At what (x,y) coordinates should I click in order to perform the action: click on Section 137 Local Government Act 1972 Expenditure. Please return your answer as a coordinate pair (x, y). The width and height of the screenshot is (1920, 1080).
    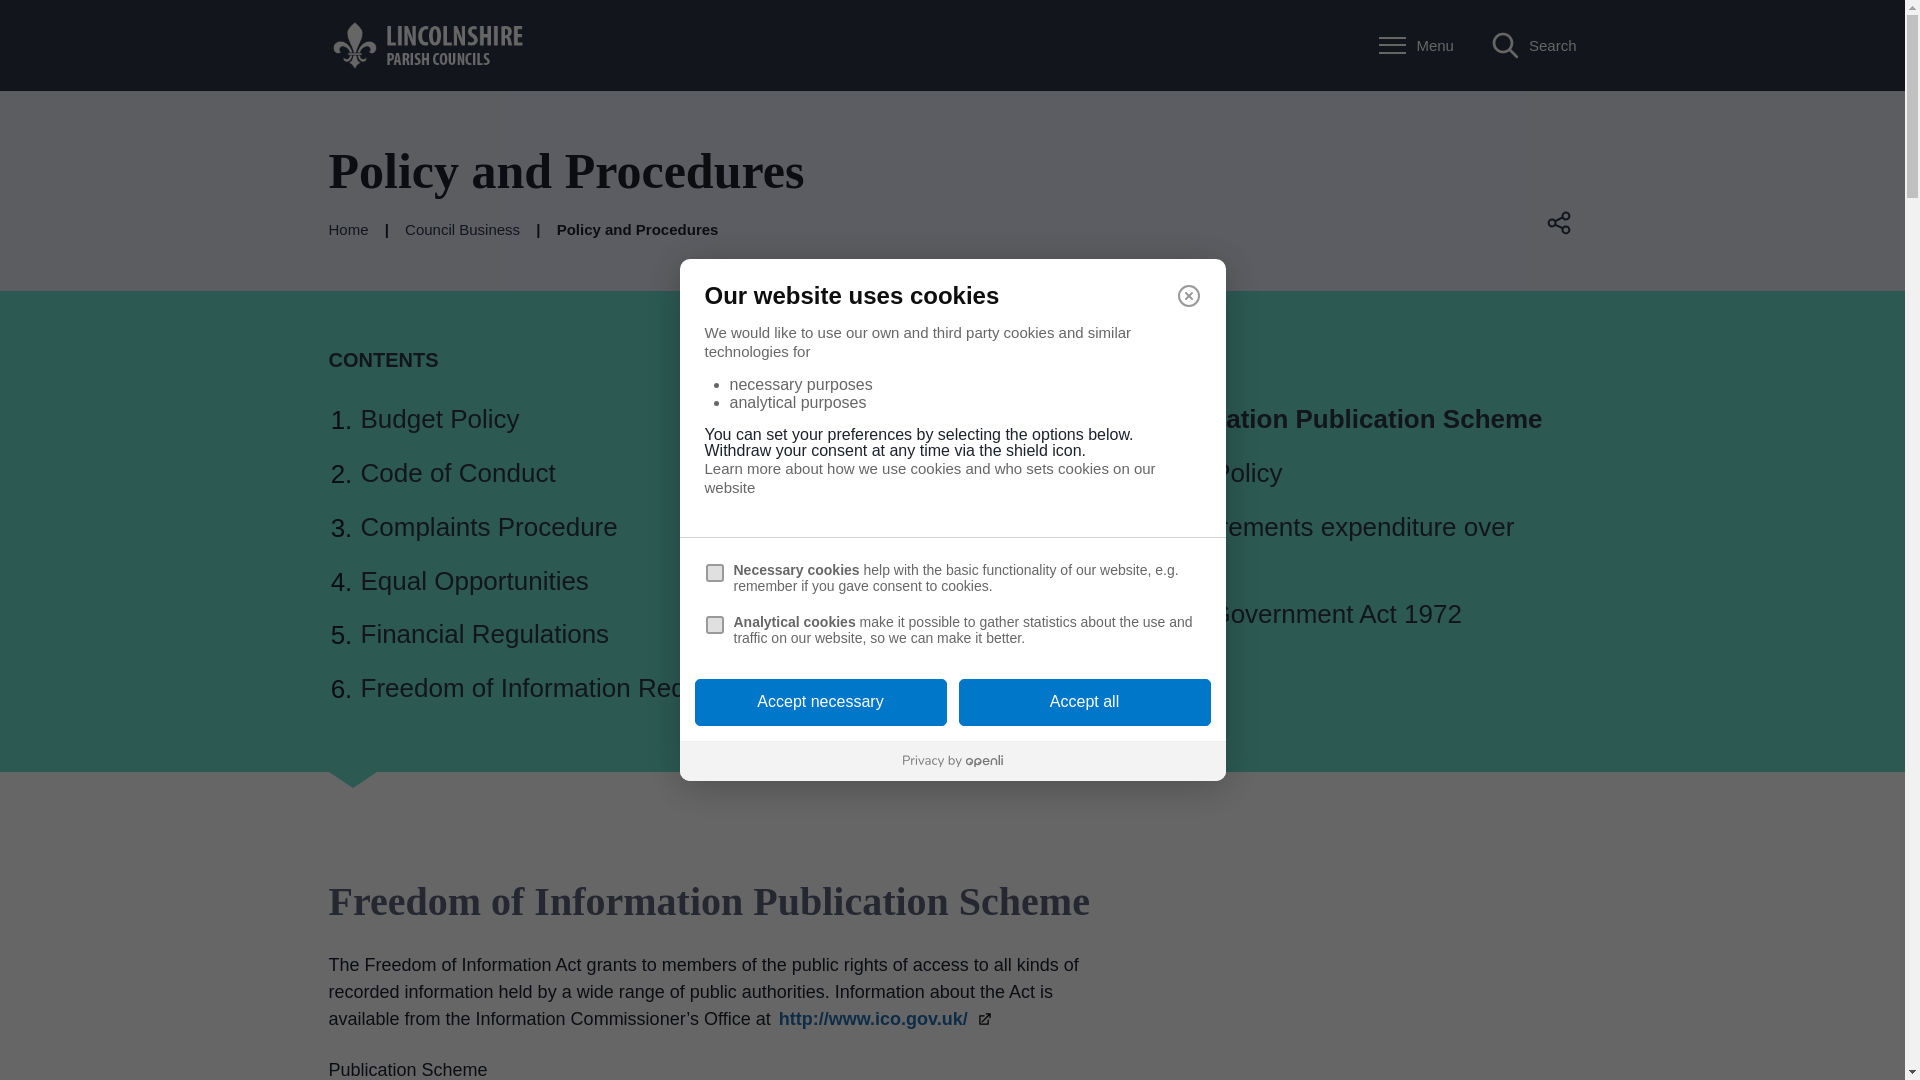
    Looking at the image, I should click on (1228, 631).